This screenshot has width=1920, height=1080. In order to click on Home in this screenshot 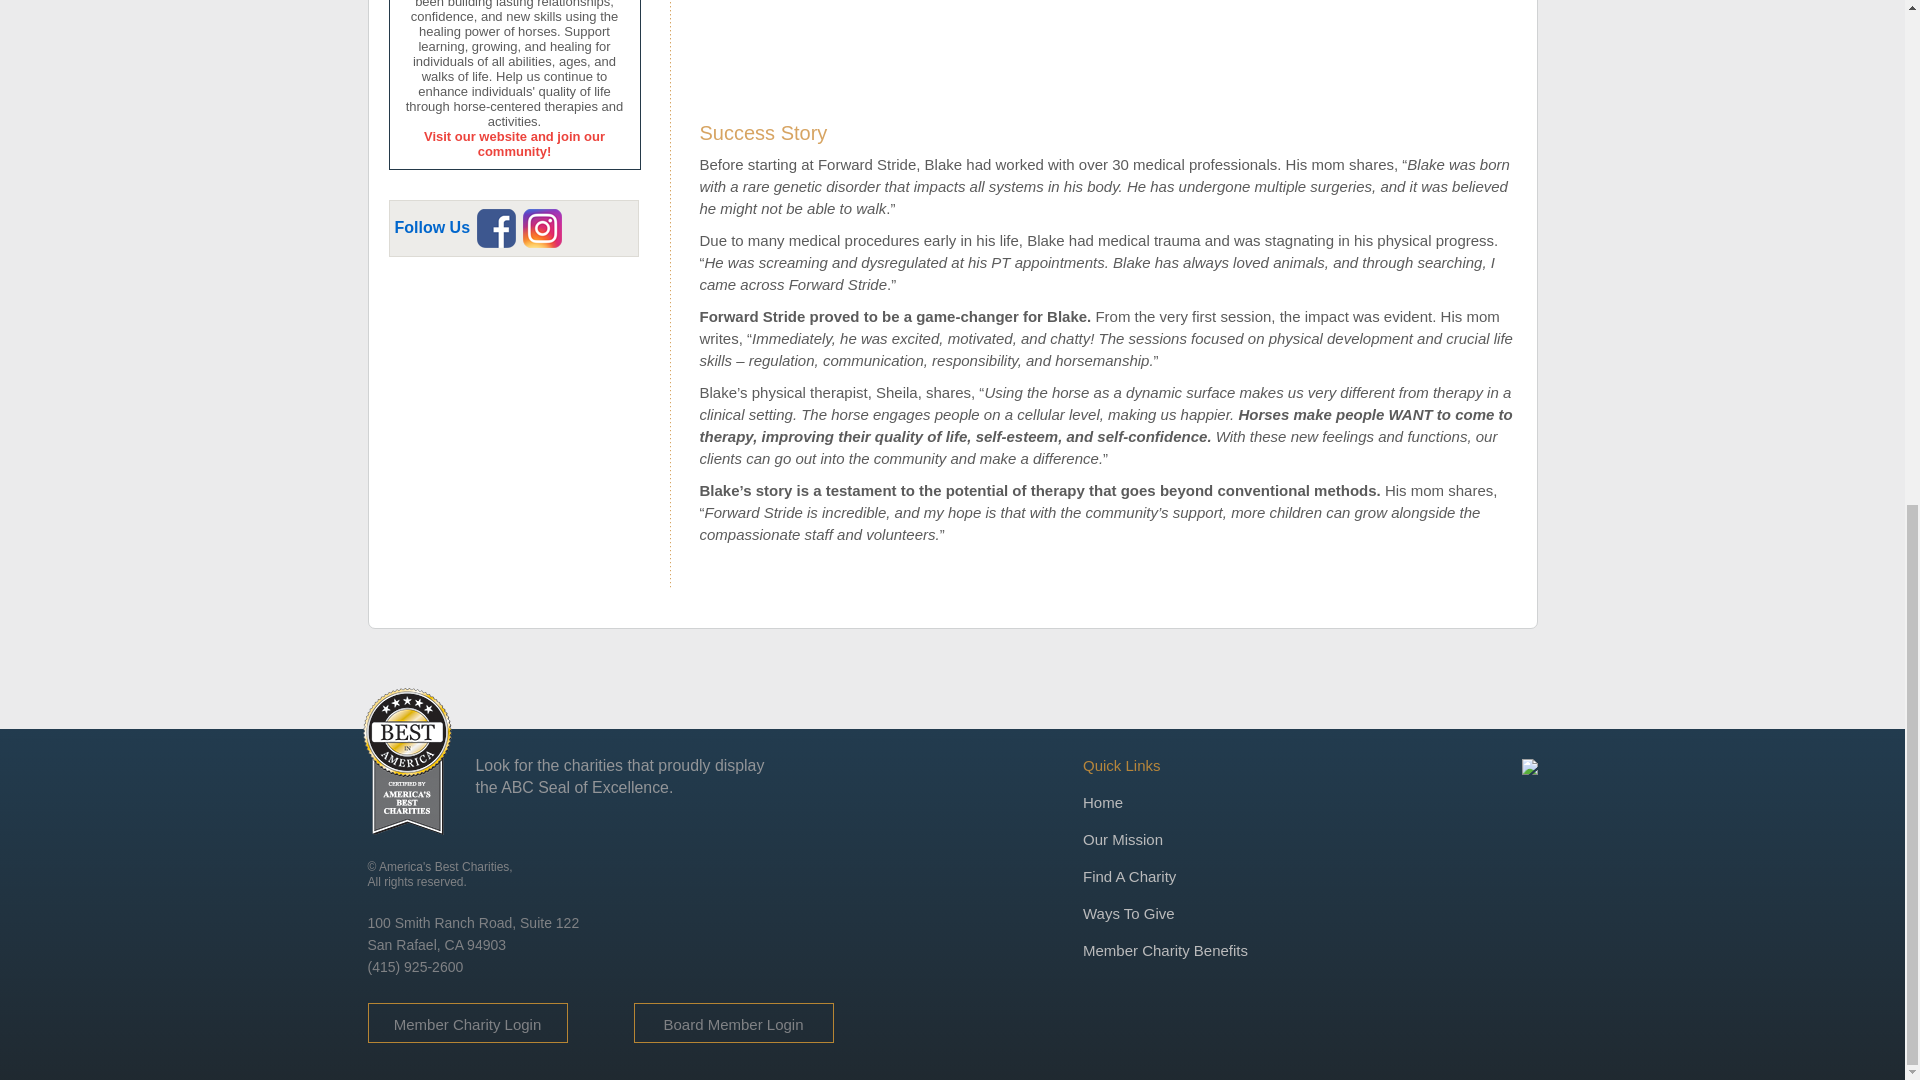, I will do `click(1102, 802)`.